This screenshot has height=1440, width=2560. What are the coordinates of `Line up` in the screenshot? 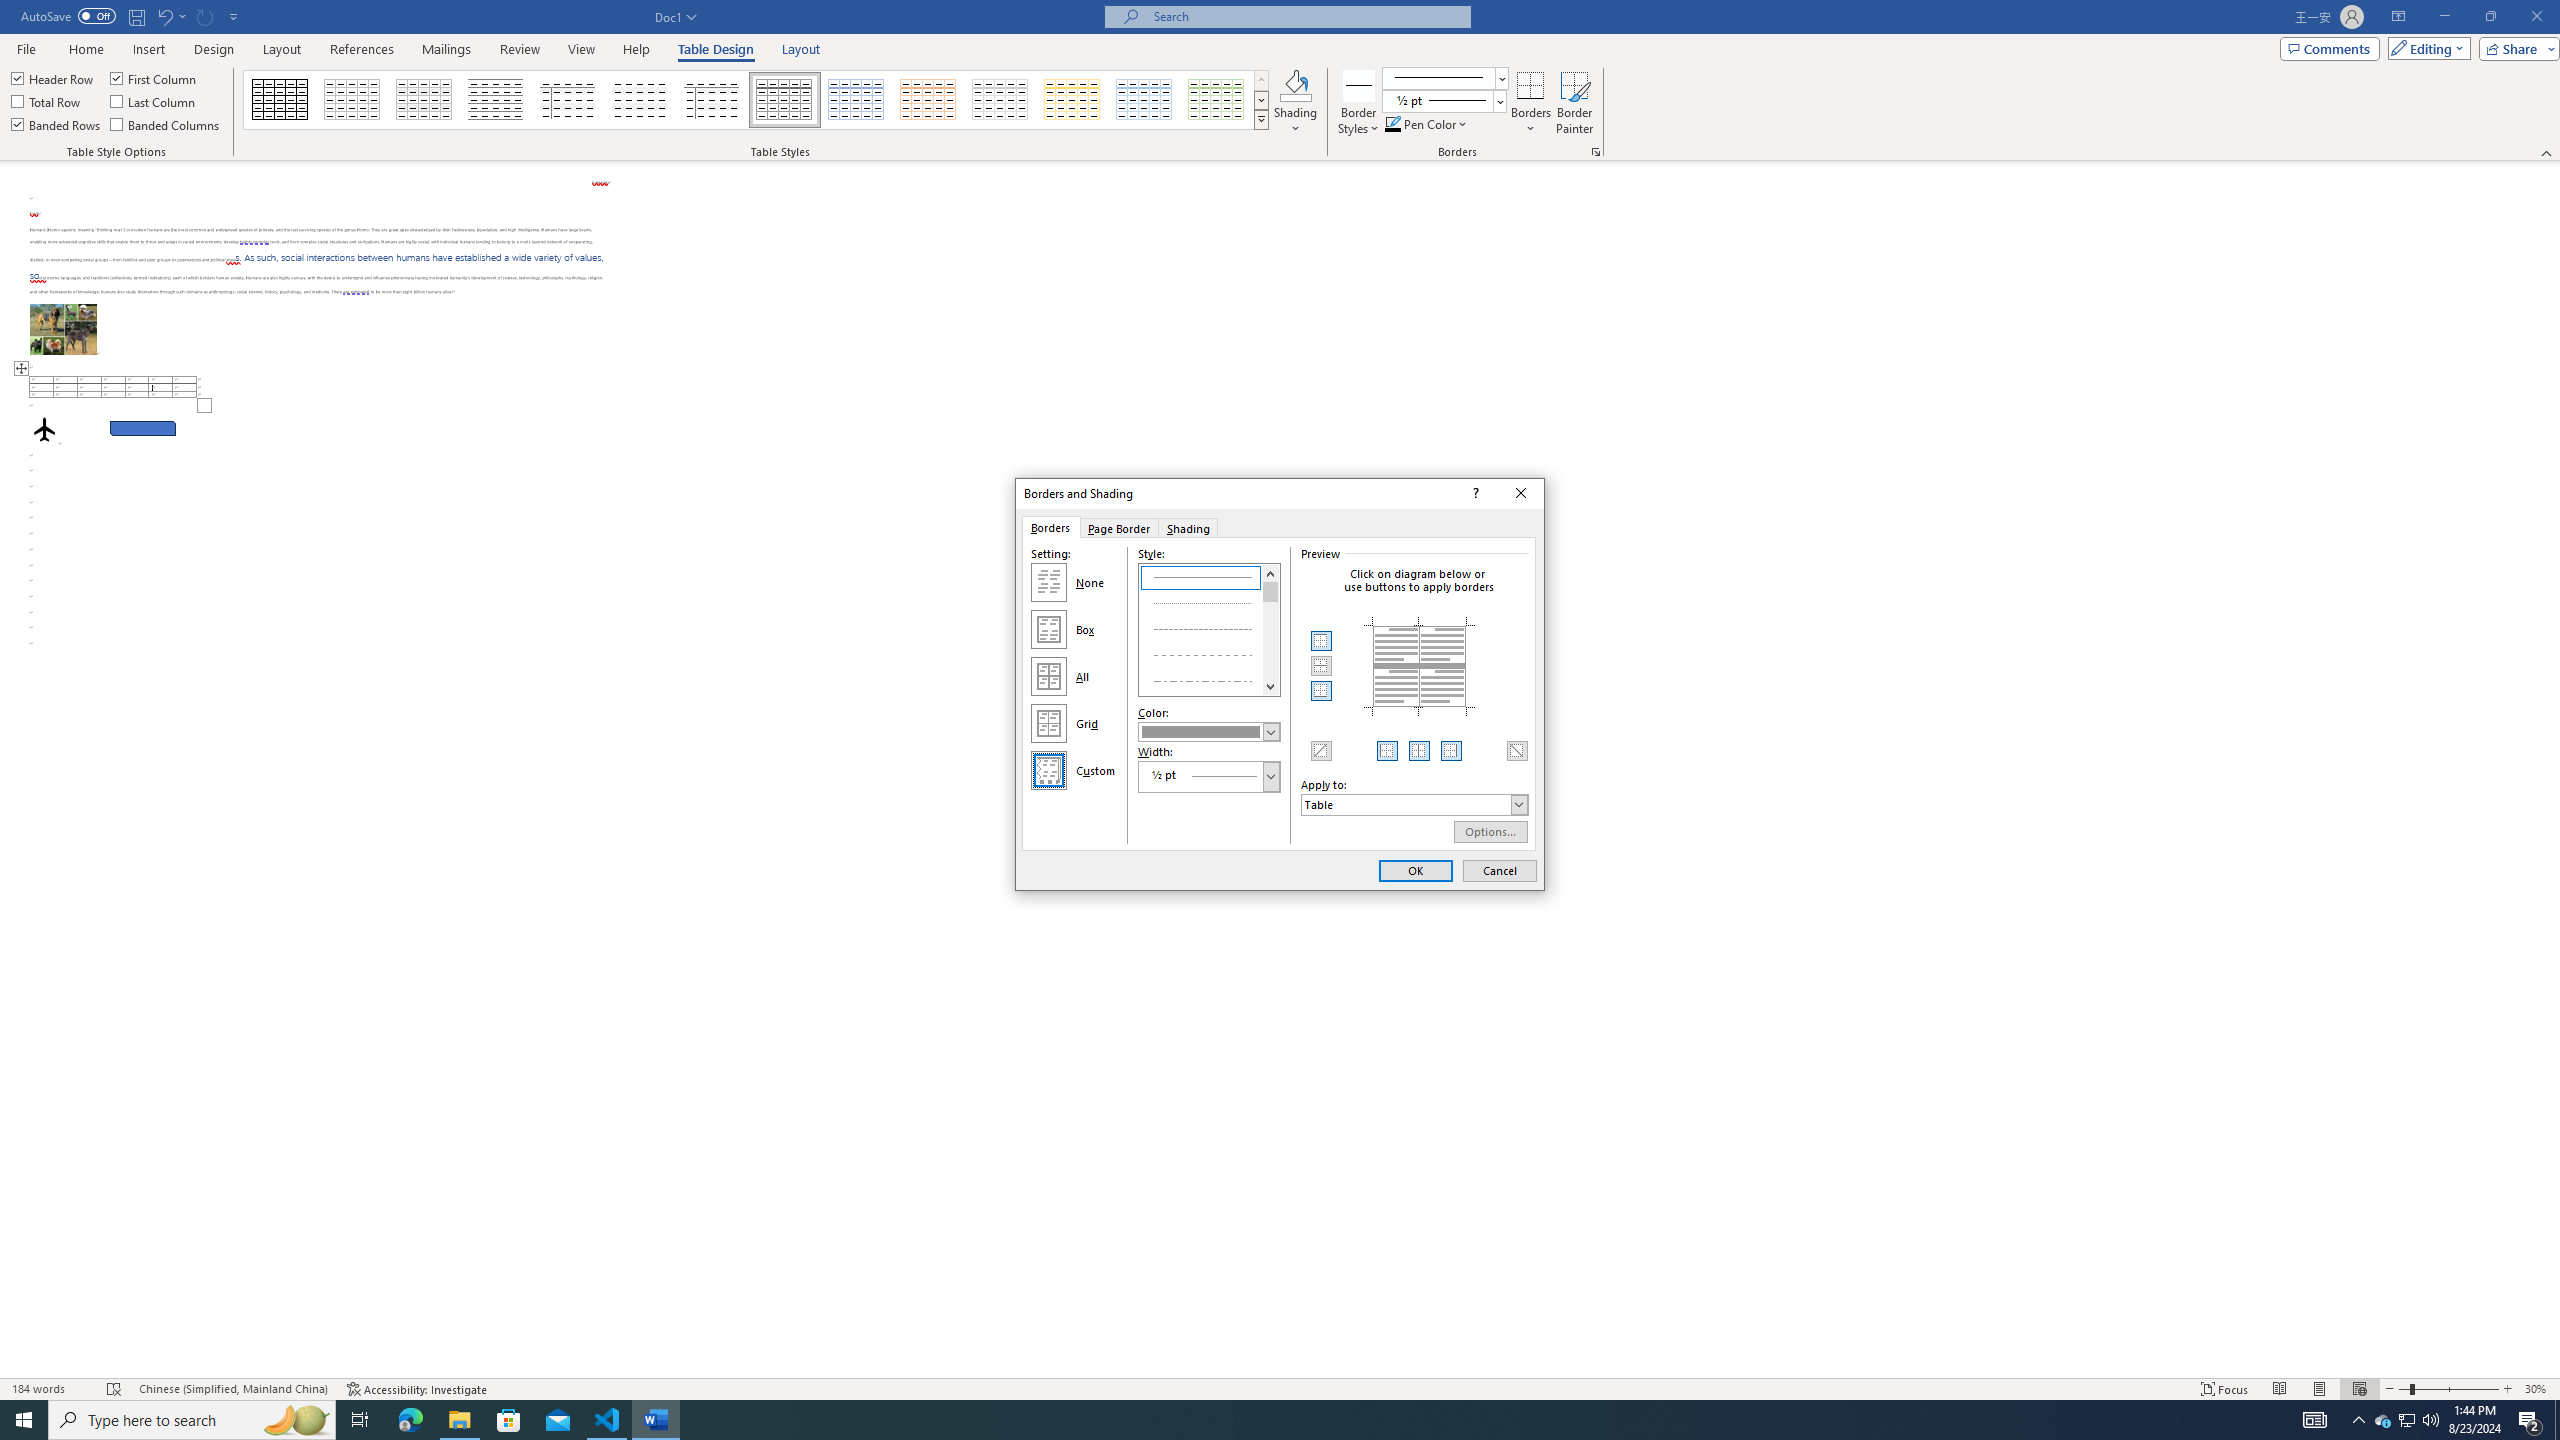 It's located at (1271, 572).